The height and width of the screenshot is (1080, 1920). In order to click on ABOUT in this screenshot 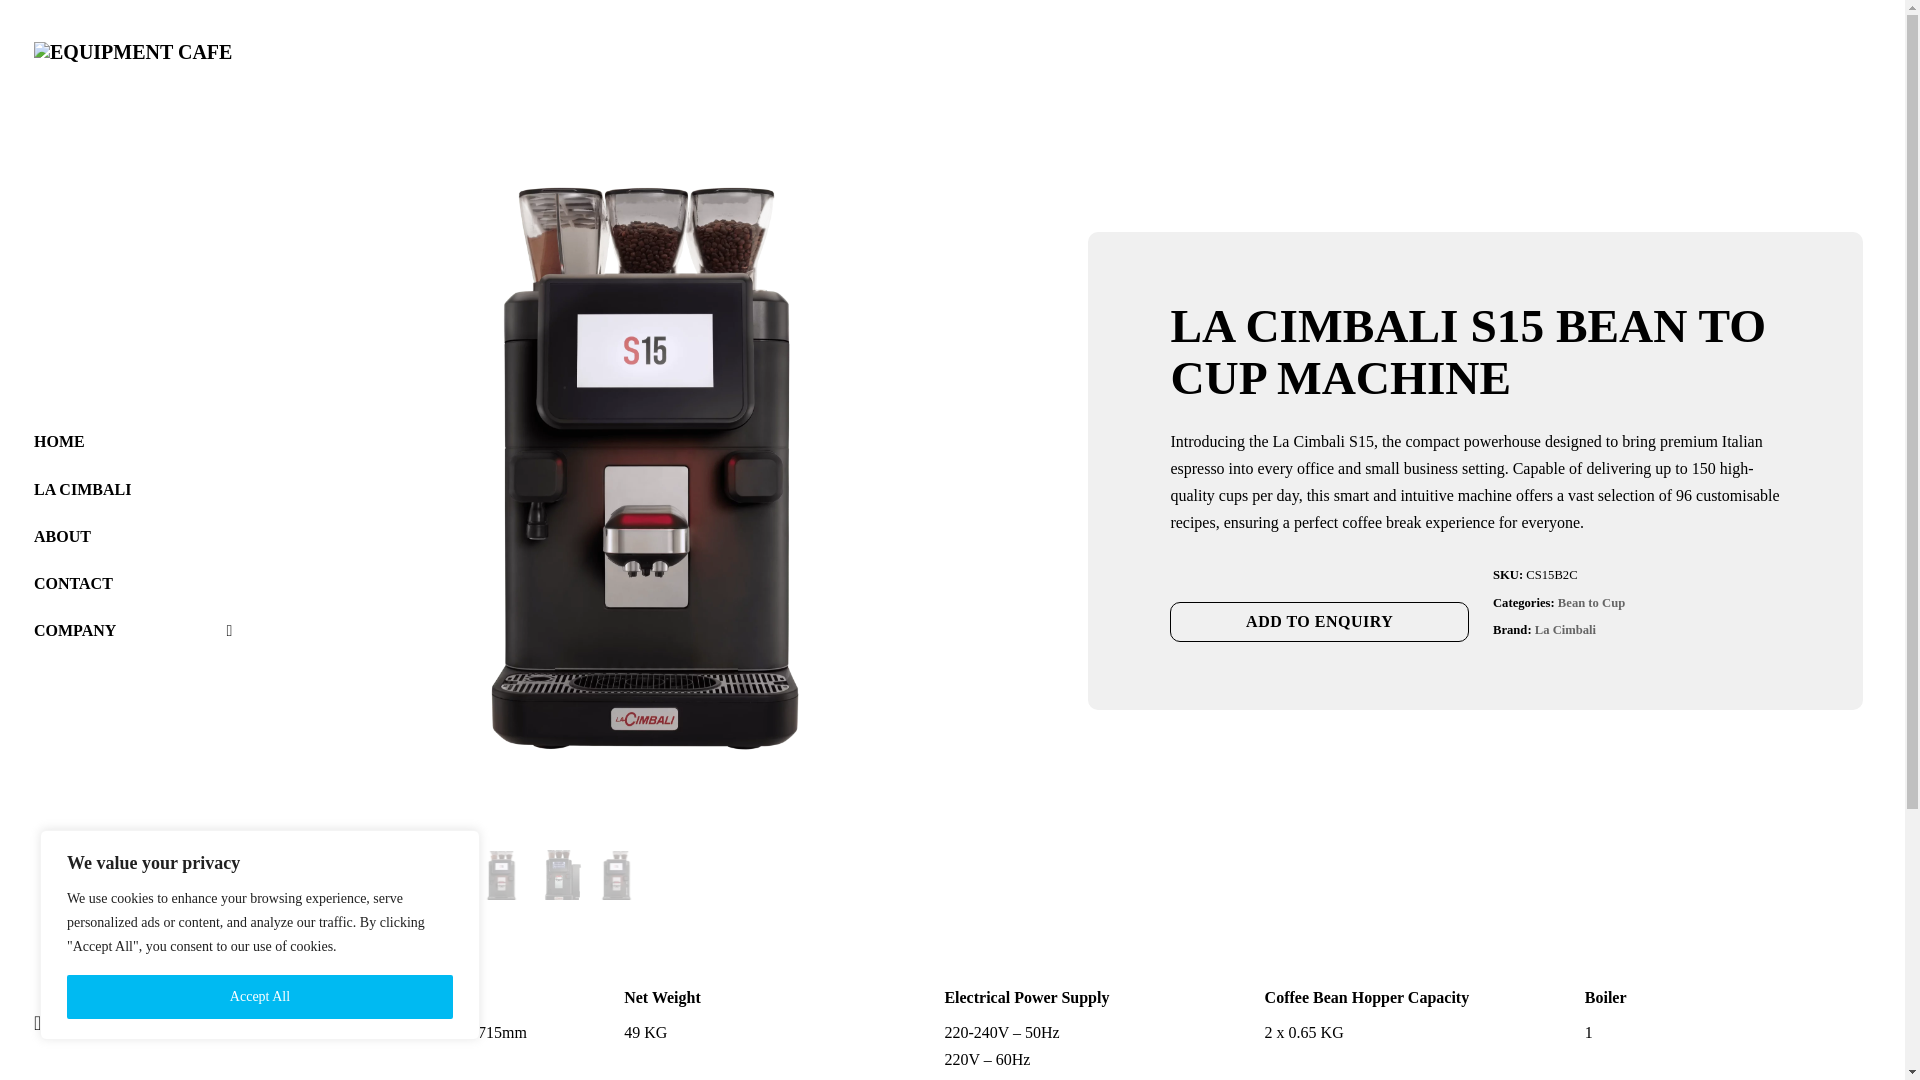, I will do `click(133, 536)`.